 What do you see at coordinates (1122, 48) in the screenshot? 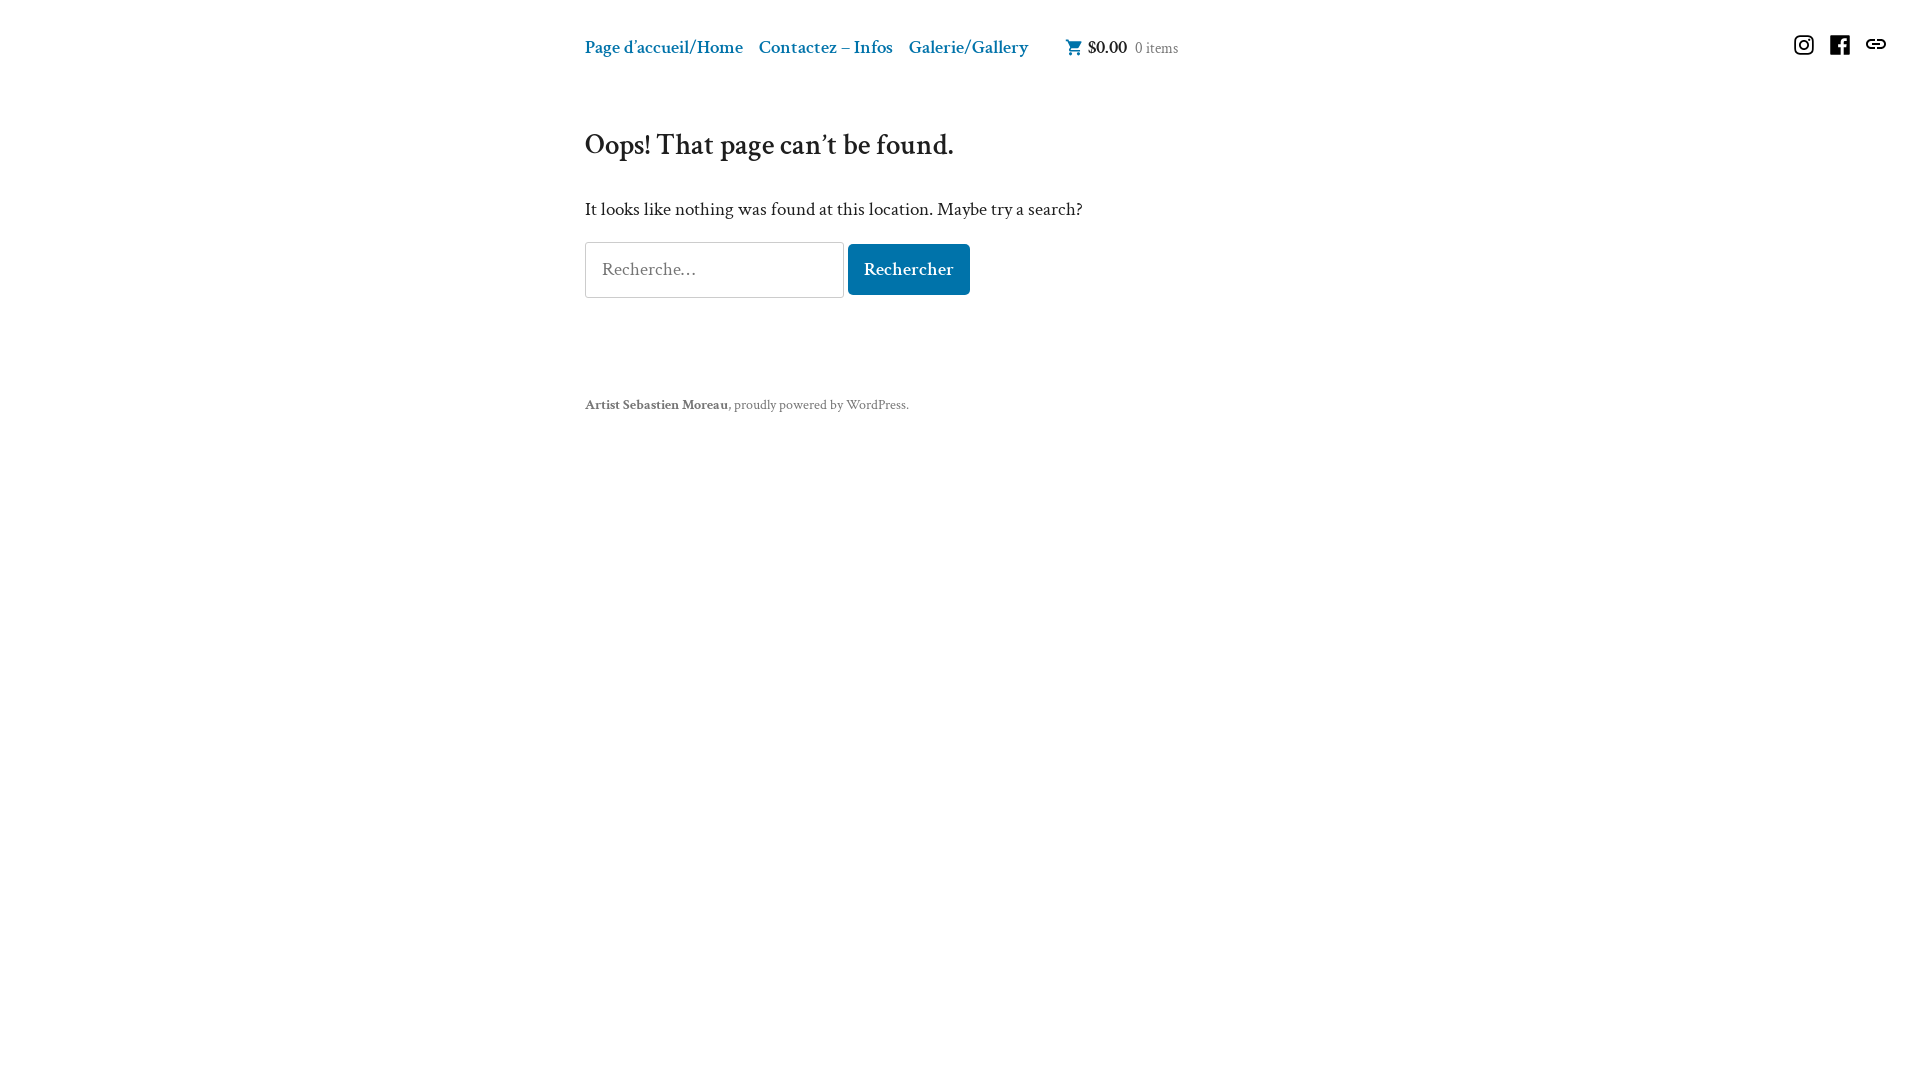
I see `$0.00 0 items` at bounding box center [1122, 48].